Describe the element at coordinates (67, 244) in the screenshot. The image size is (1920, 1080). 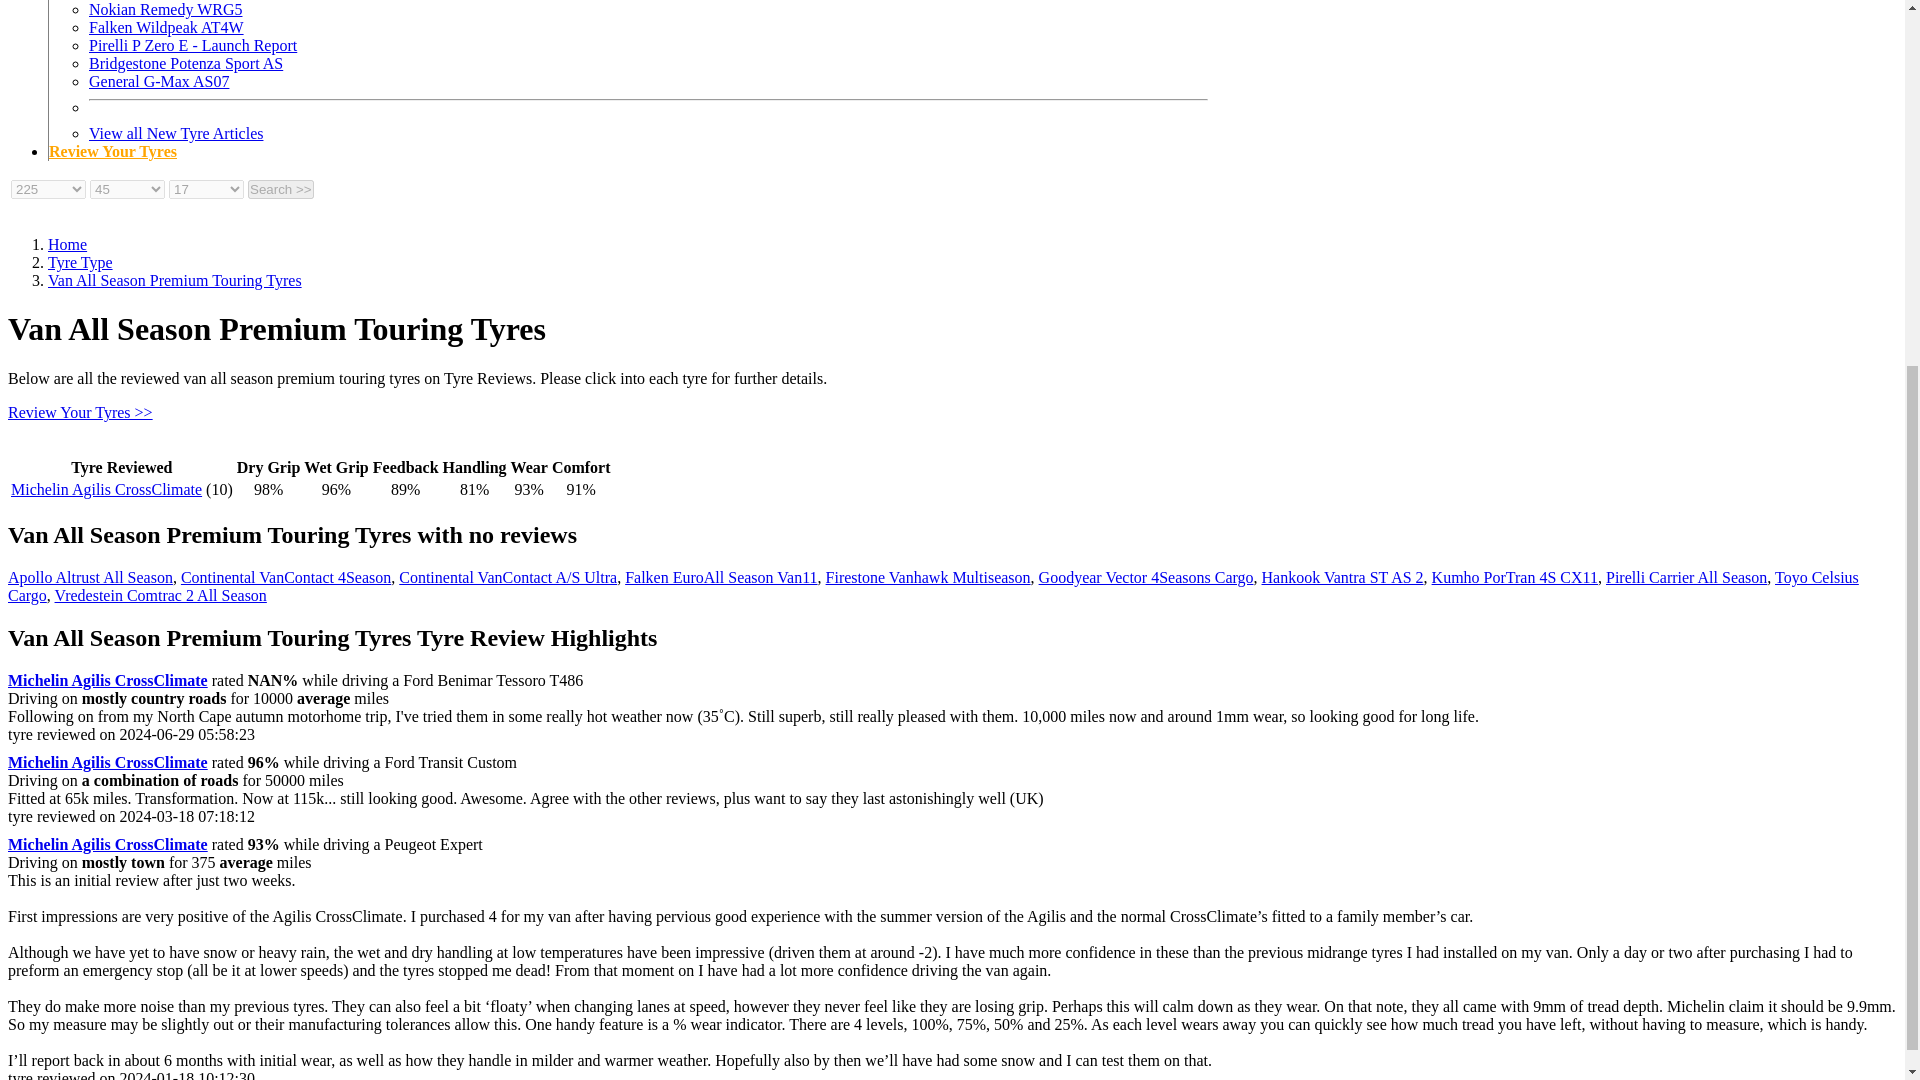
I see `Home` at that location.